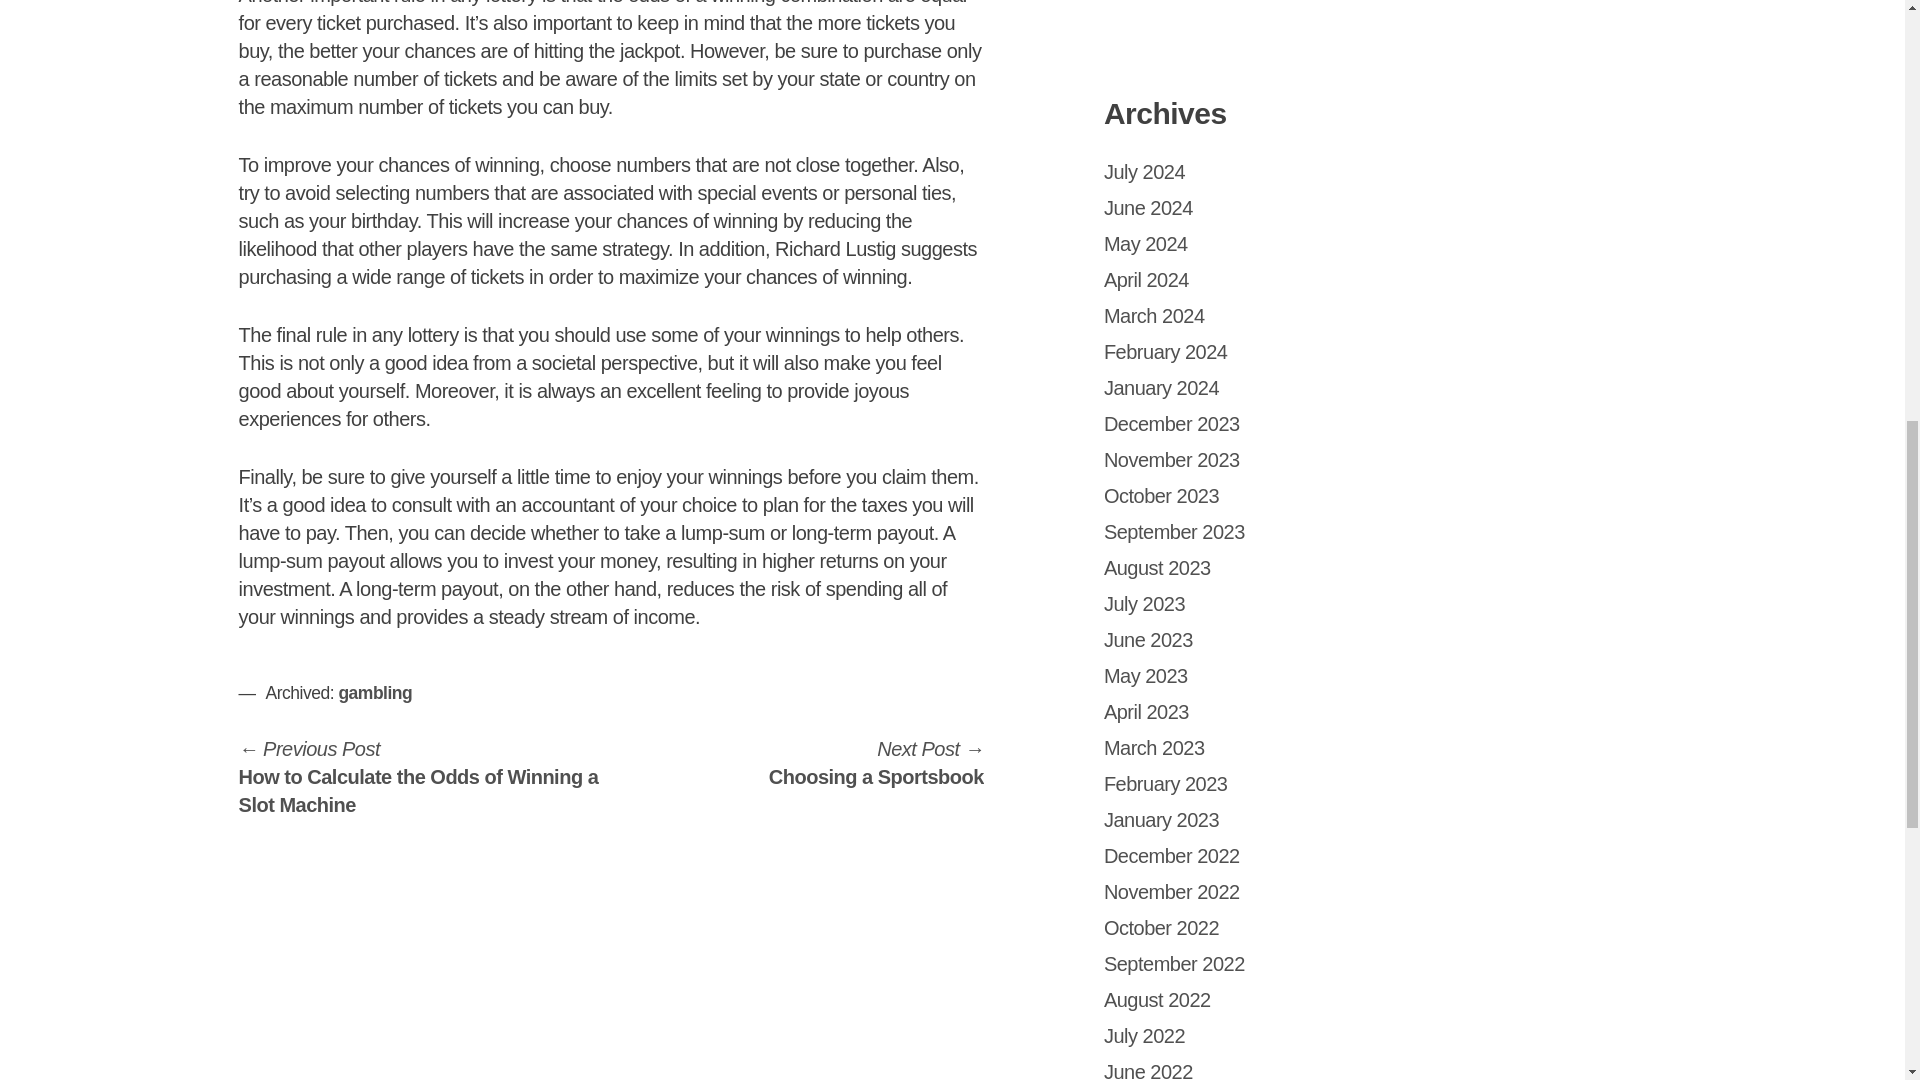  Describe the element at coordinates (1172, 424) in the screenshot. I see `June 2023` at that location.